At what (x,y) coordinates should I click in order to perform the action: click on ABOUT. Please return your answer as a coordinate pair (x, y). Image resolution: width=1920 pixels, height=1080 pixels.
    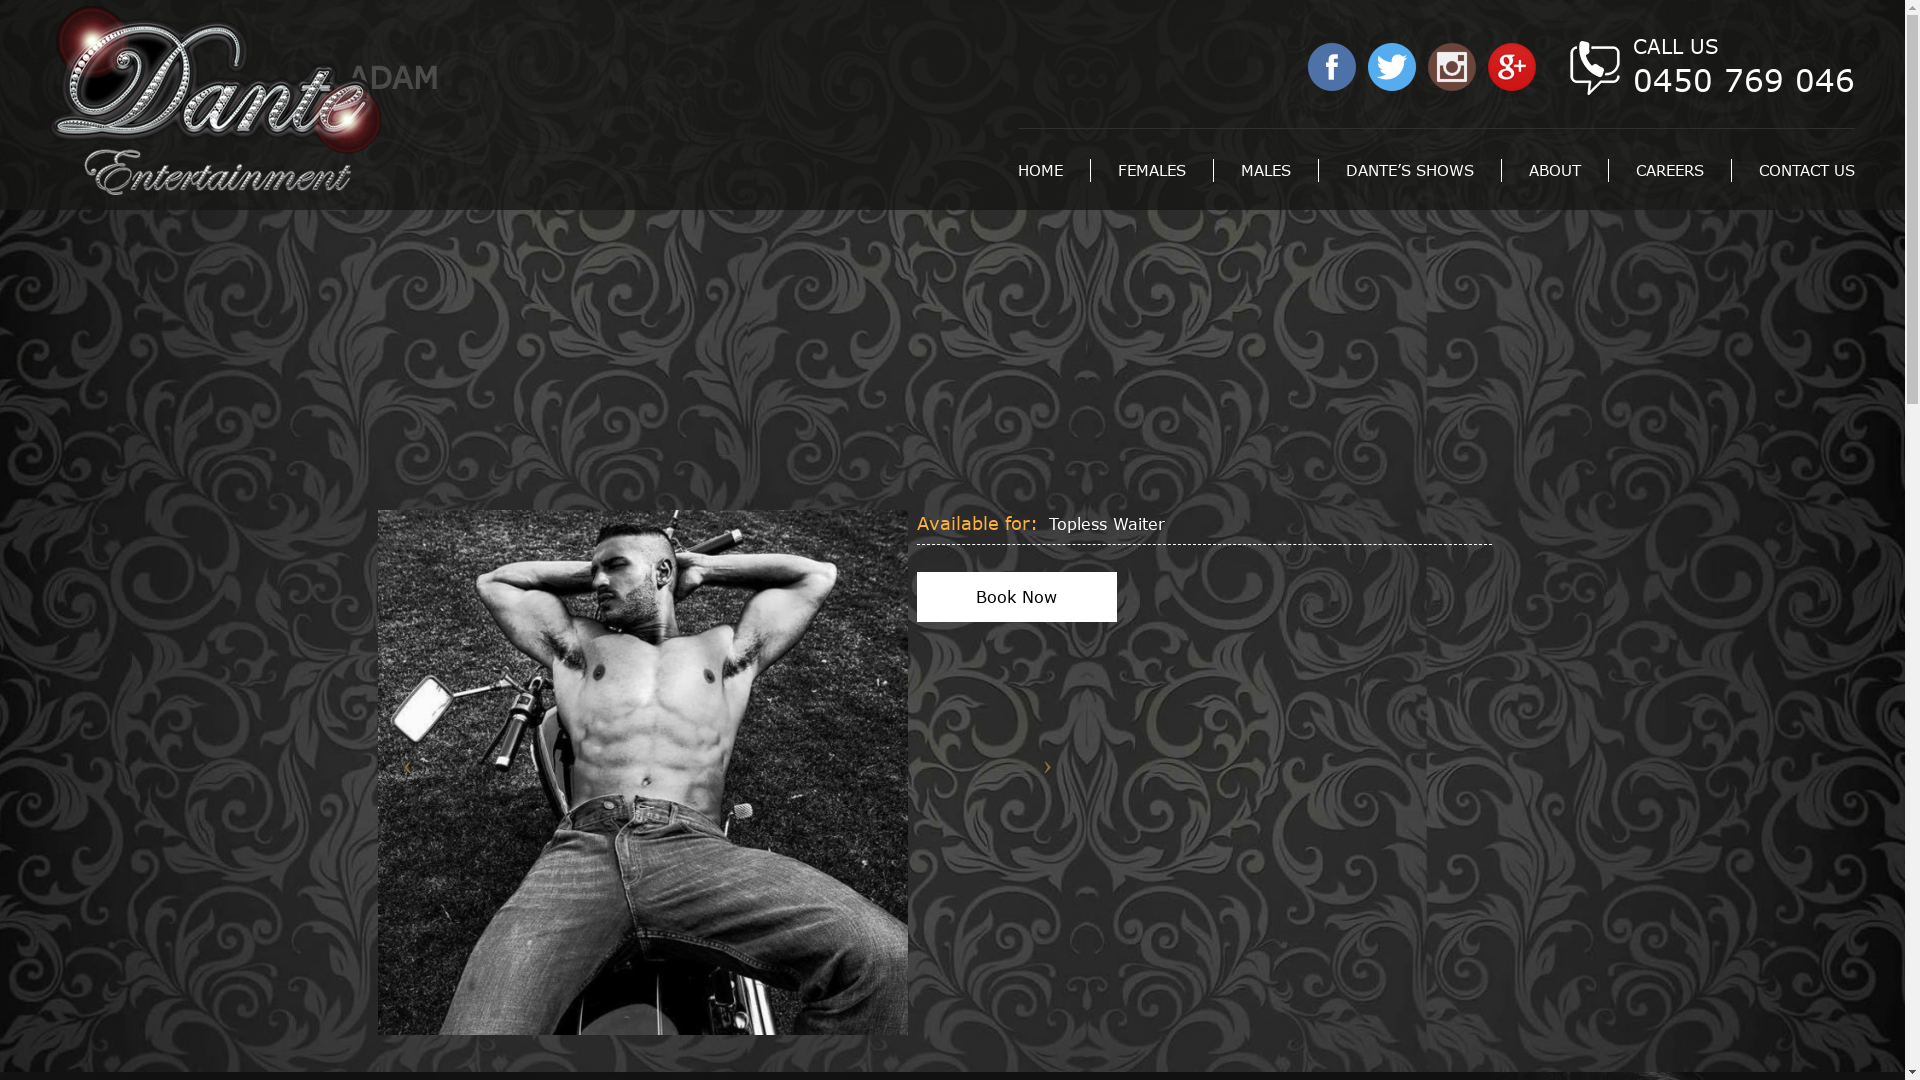
    Looking at the image, I should click on (1556, 170).